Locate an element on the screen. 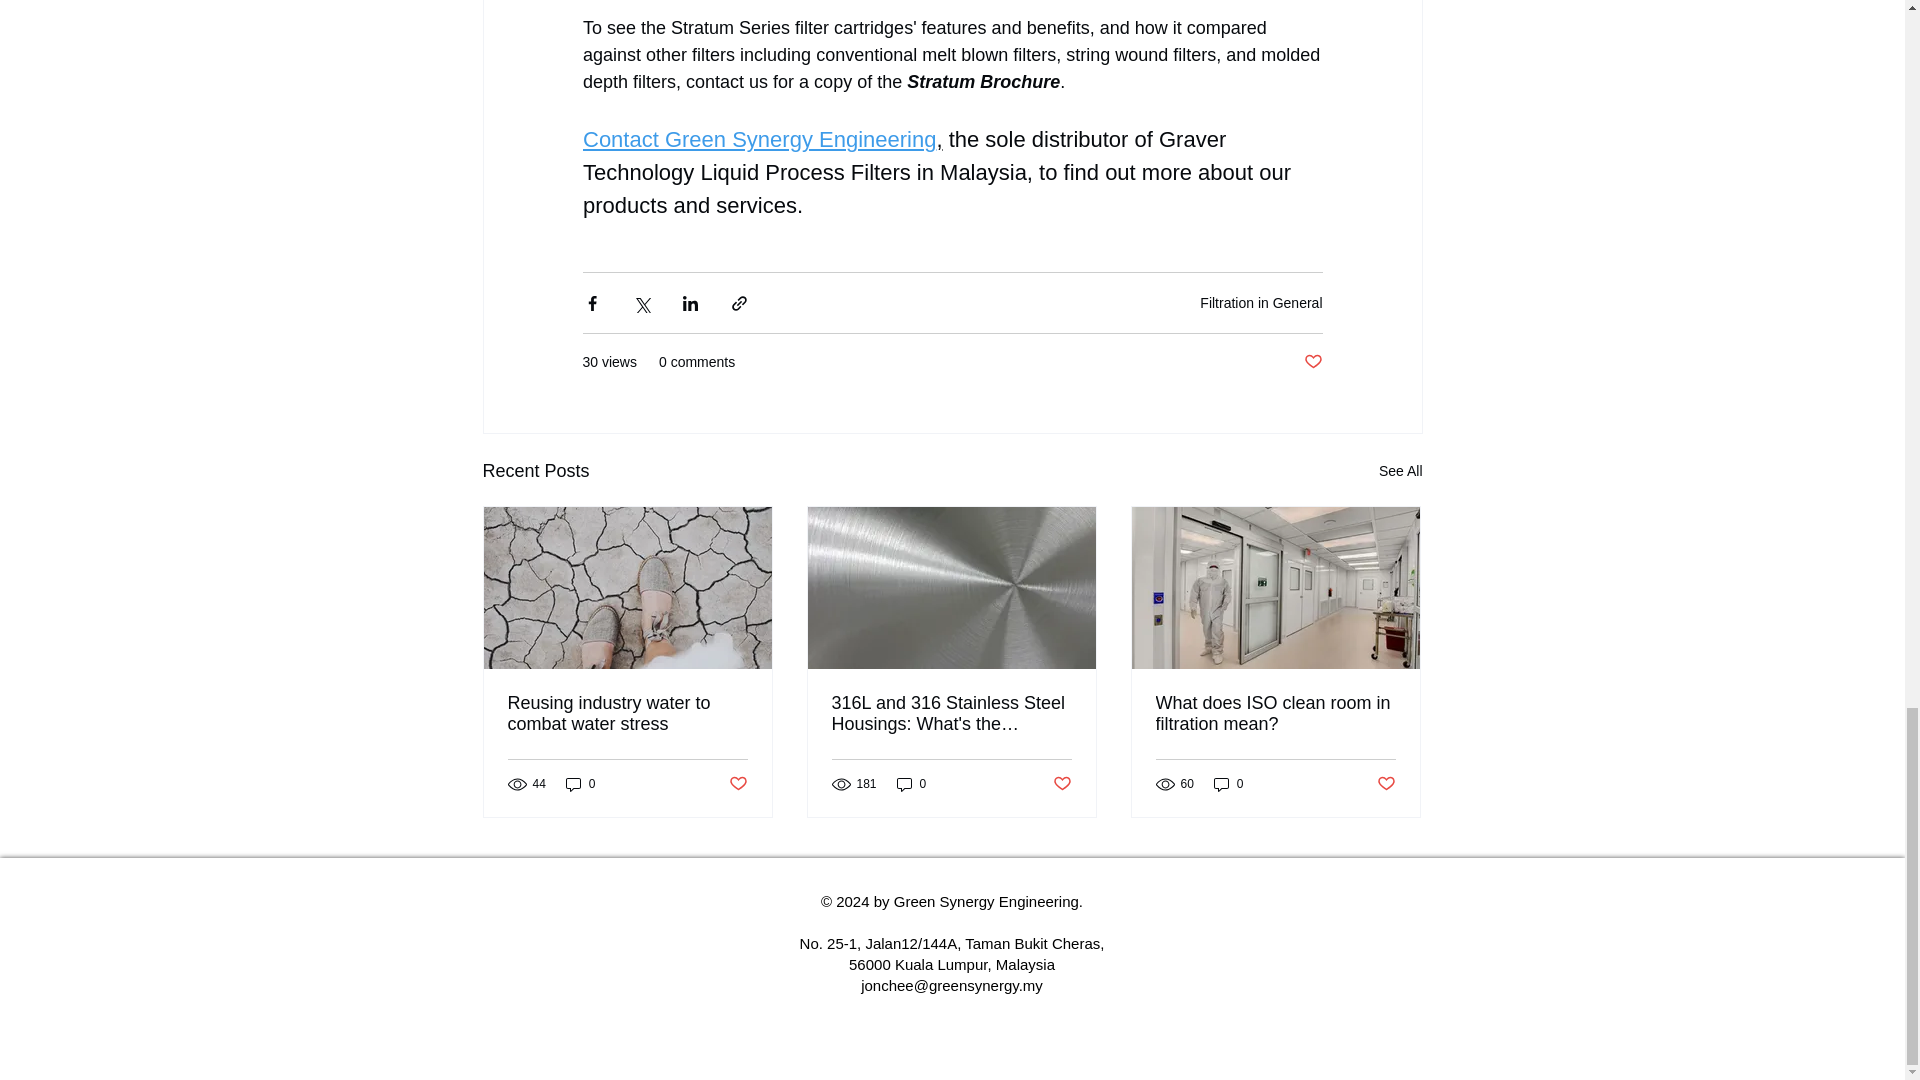  Contact Green Synergy Engineering is located at coordinates (758, 140).